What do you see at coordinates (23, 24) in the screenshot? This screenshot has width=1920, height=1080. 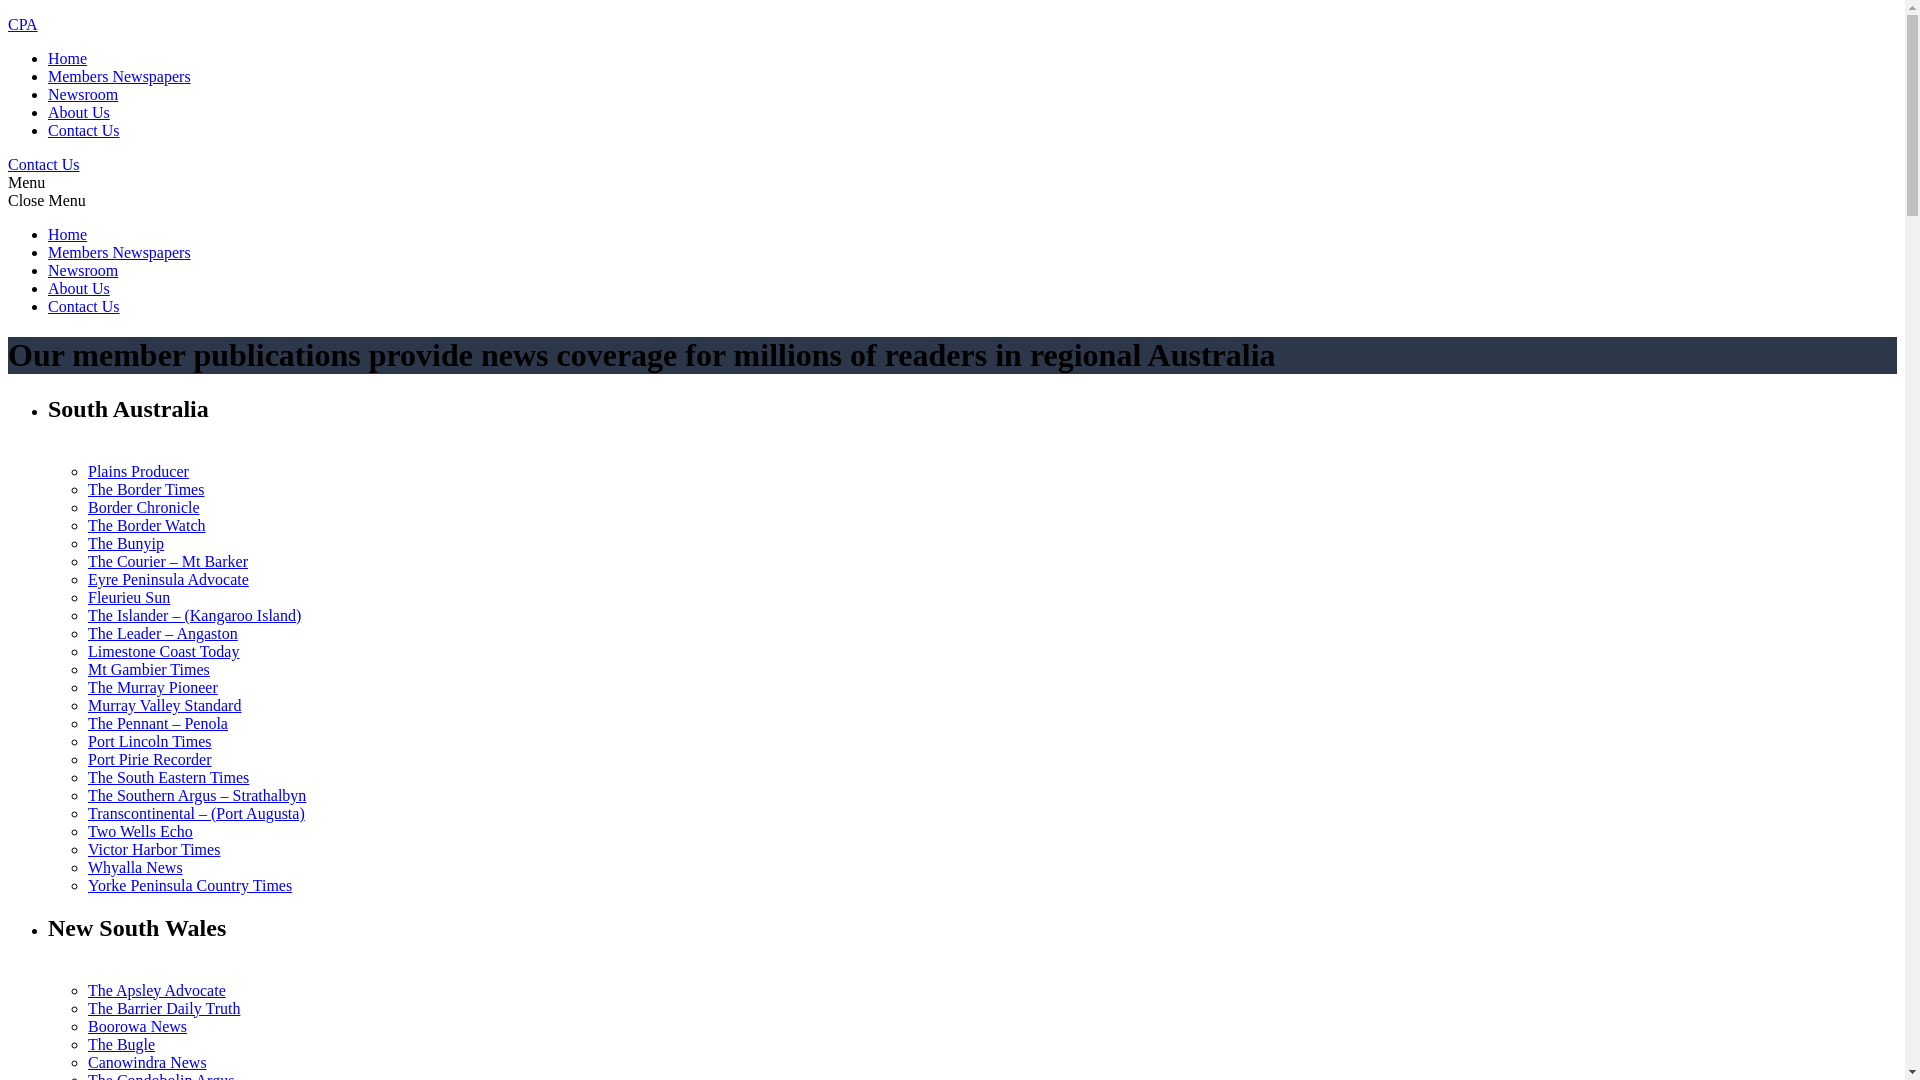 I see `CPA` at bounding box center [23, 24].